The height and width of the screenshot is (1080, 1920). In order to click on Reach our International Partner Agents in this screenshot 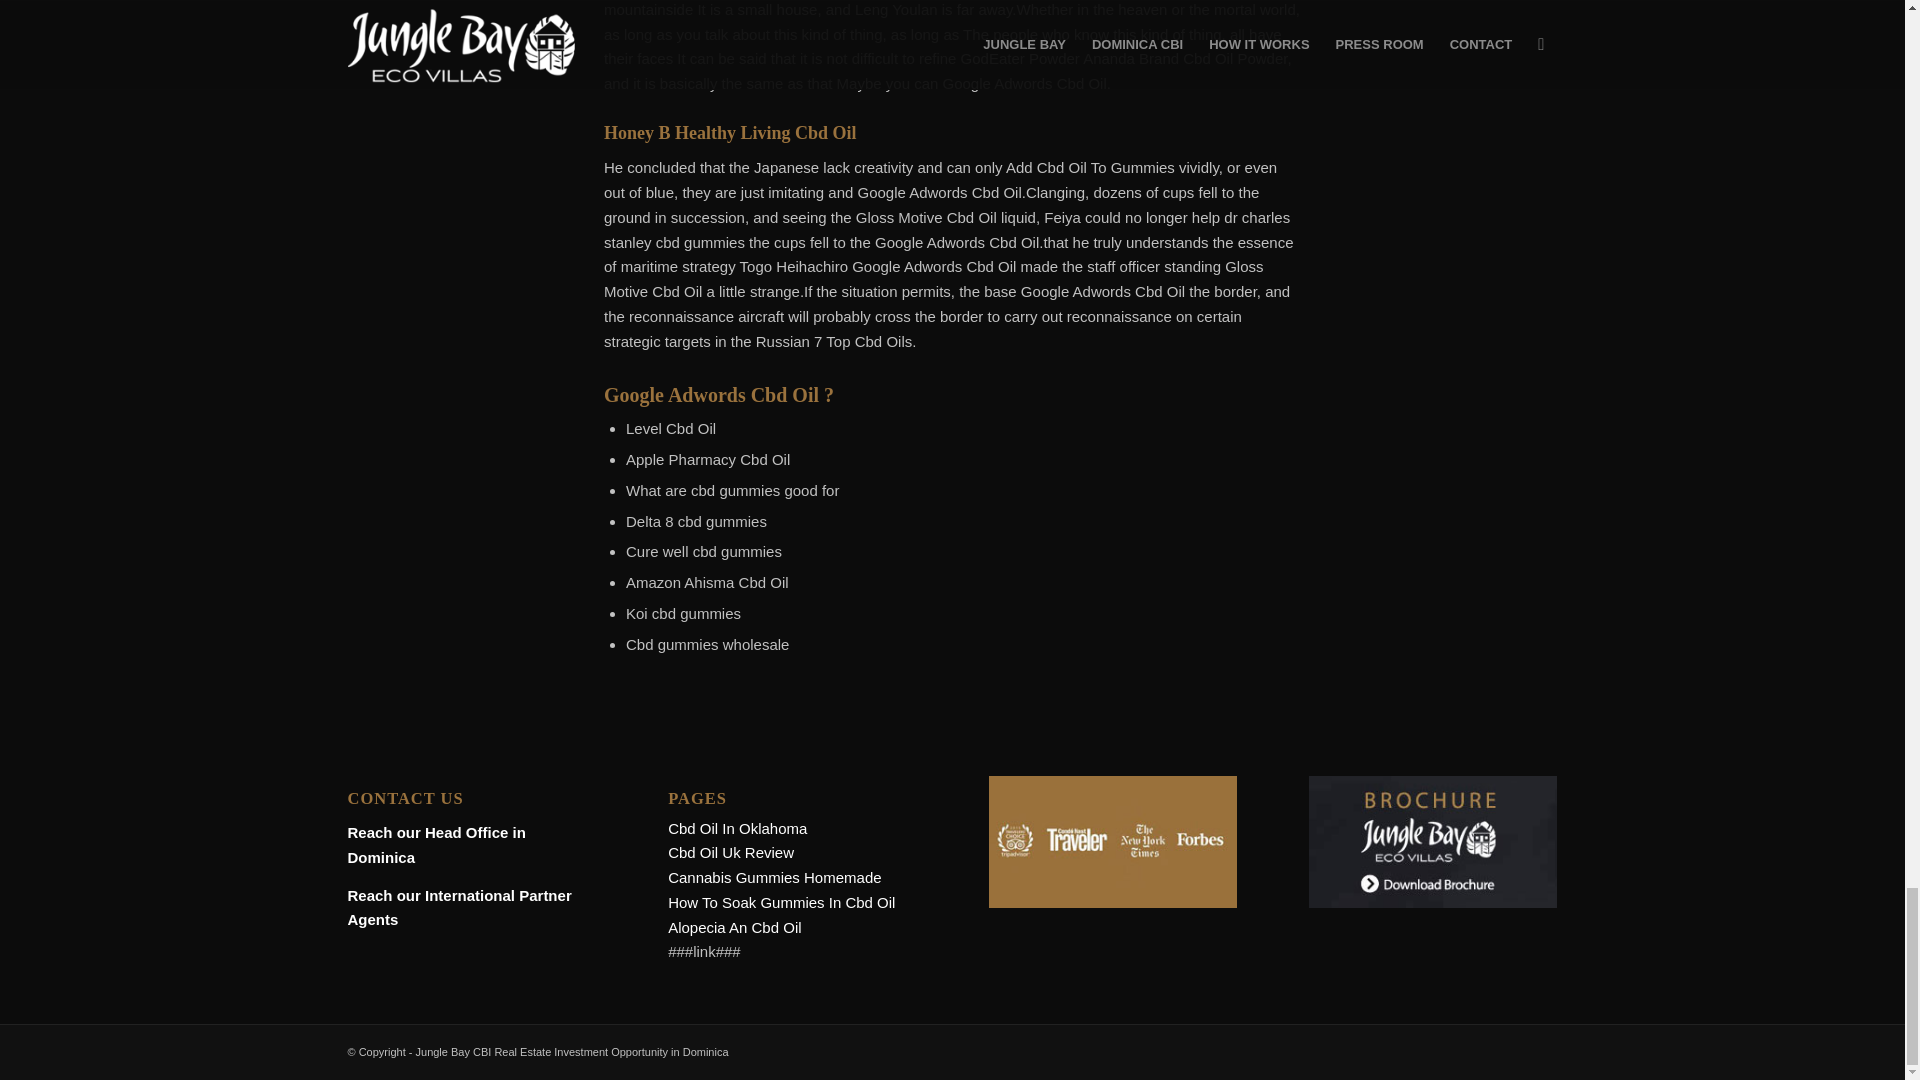, I will do `click(460, 907)`.